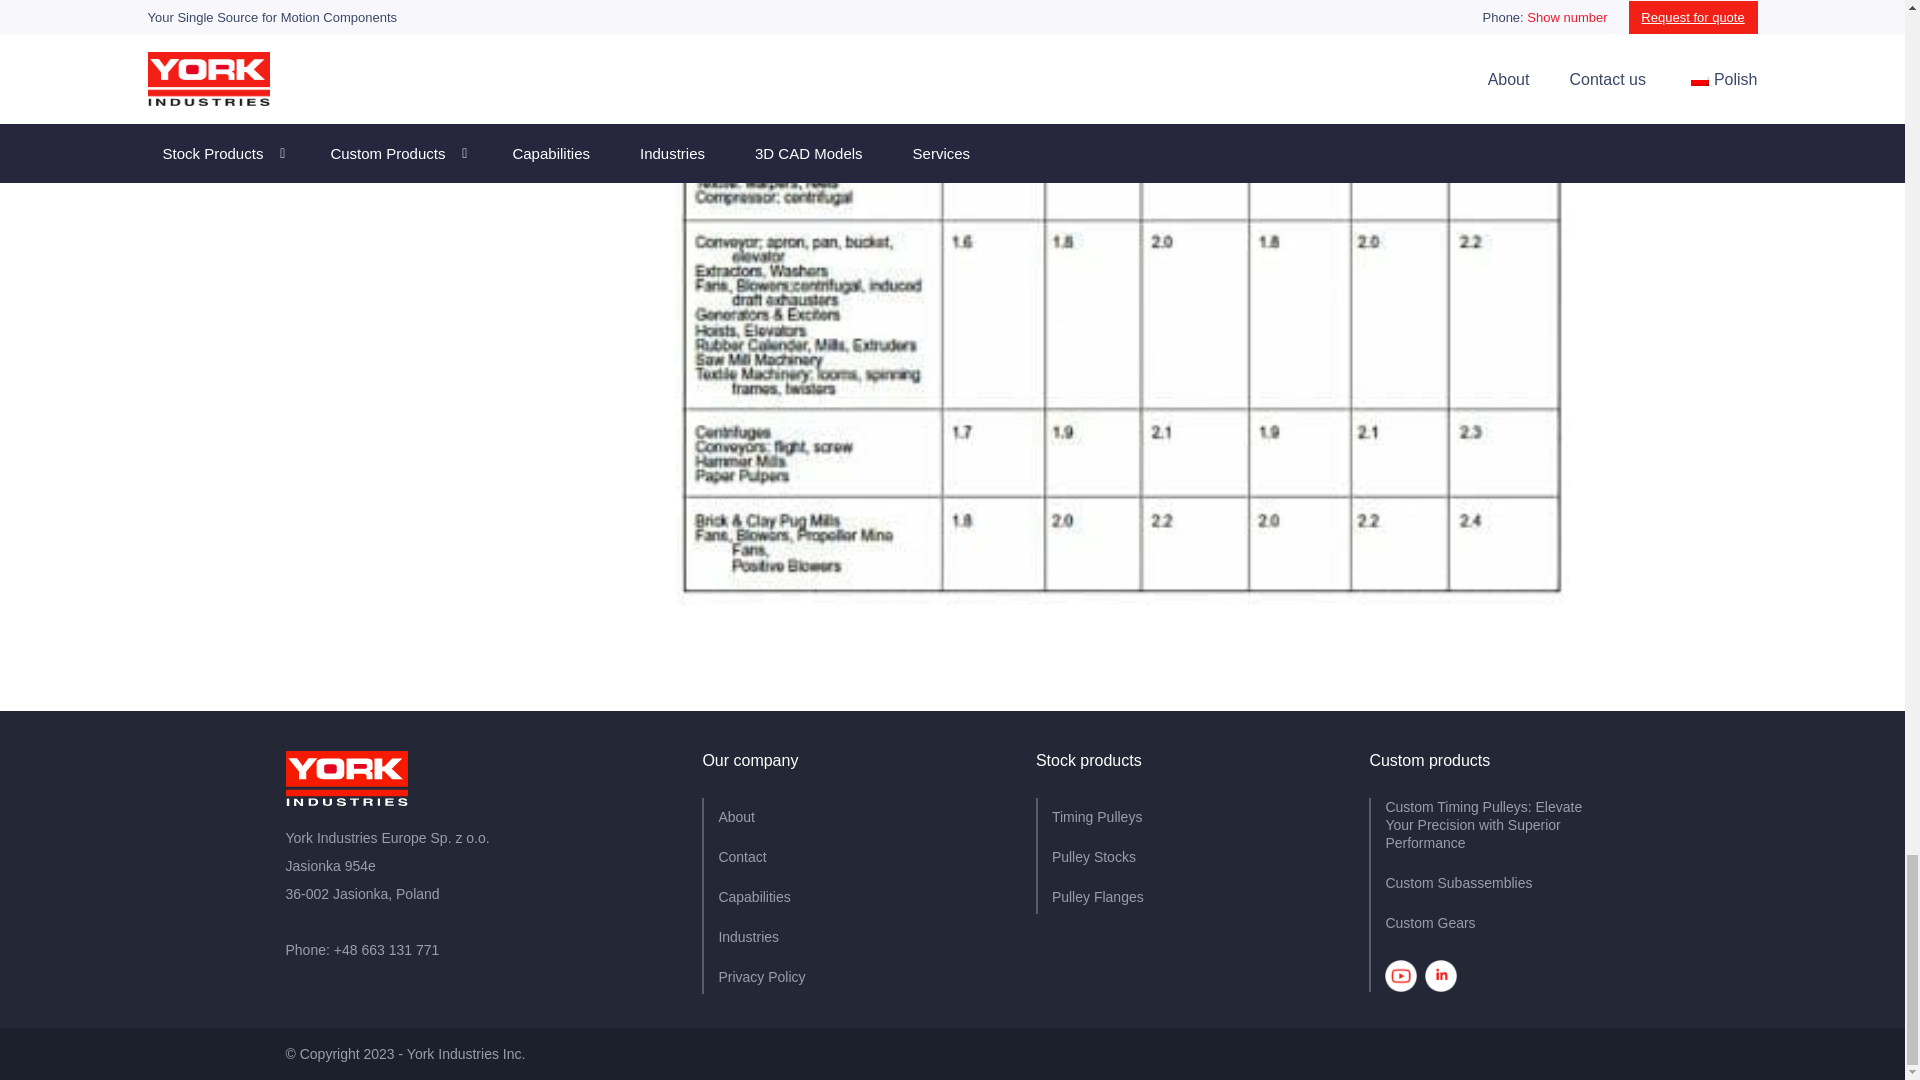 The image size is (1920, 1080). Describe the element at coordinates (761, 976) in the screenshot. I see `Privacy Policy` at that location.